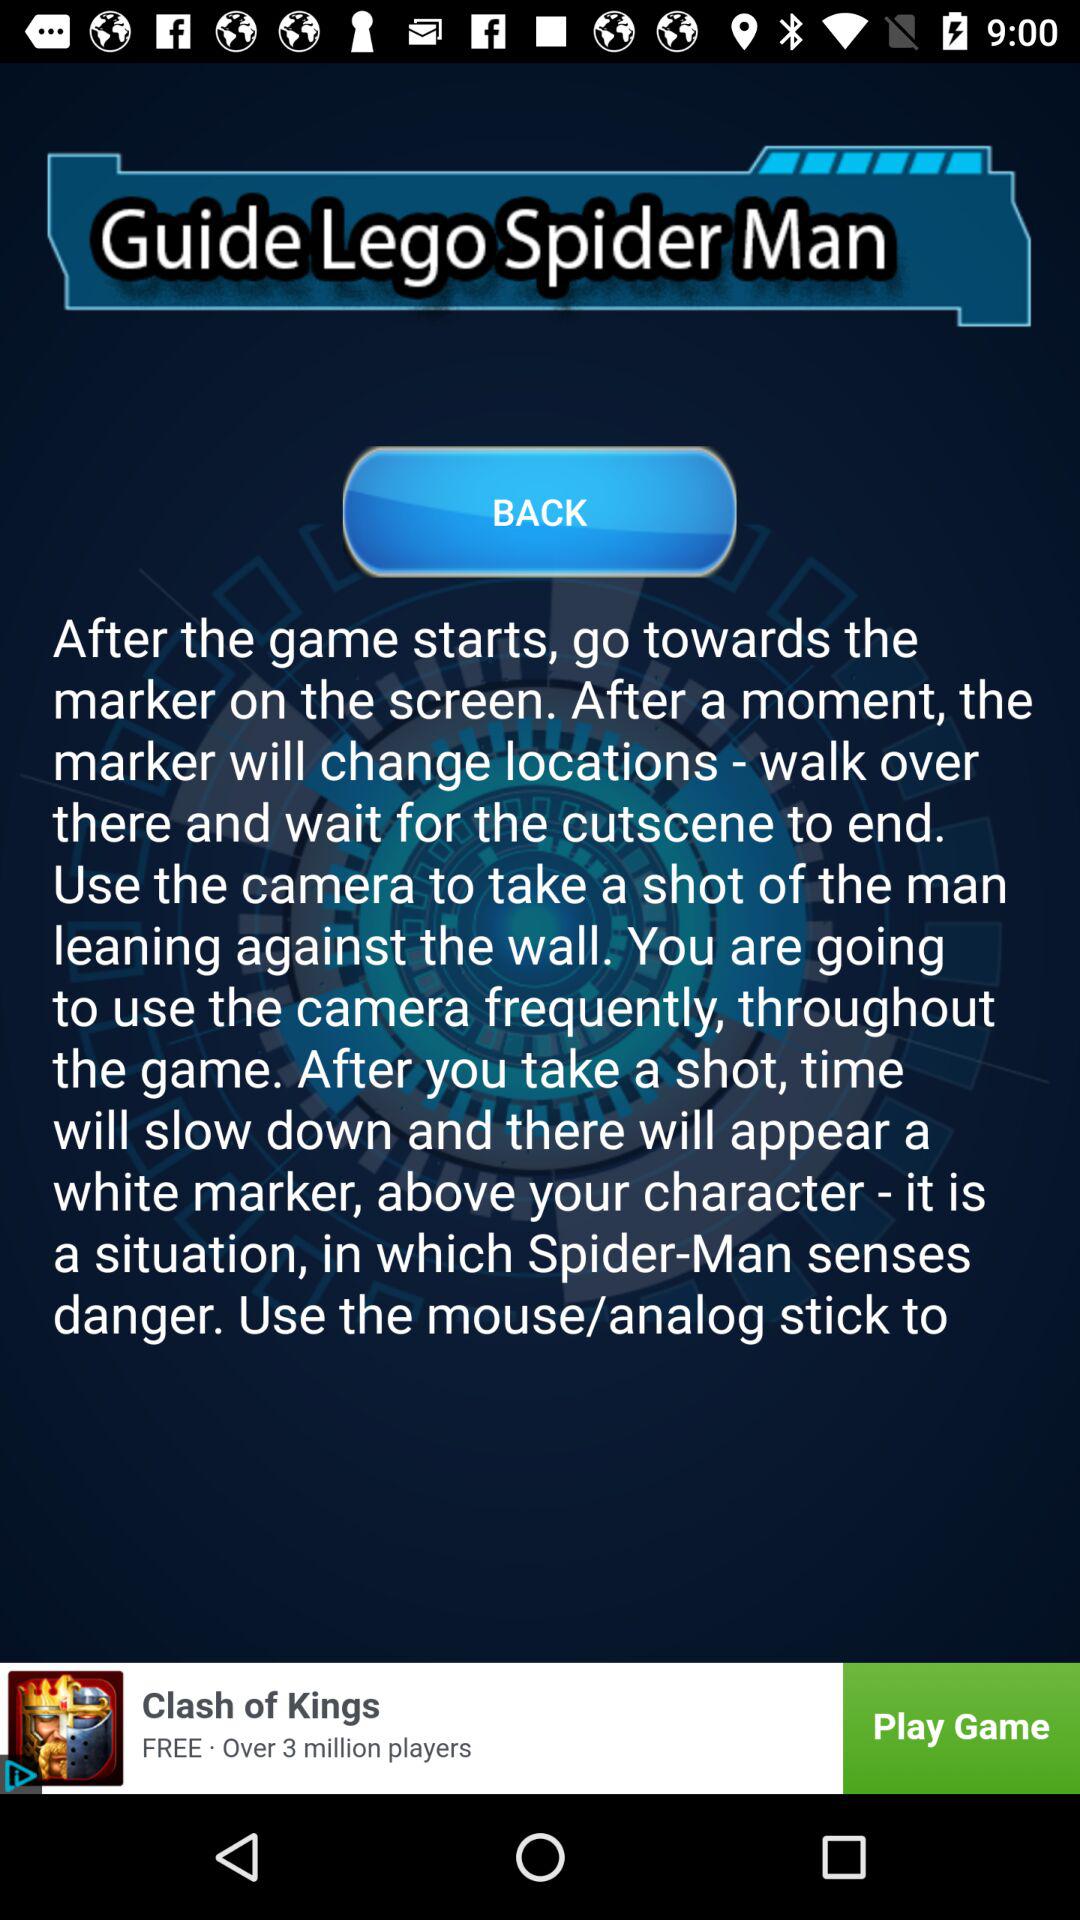  What do you see at coordinates (540, 1728) in the screenshot?
I see `game advertisement` at bounding box center [540, 1728].